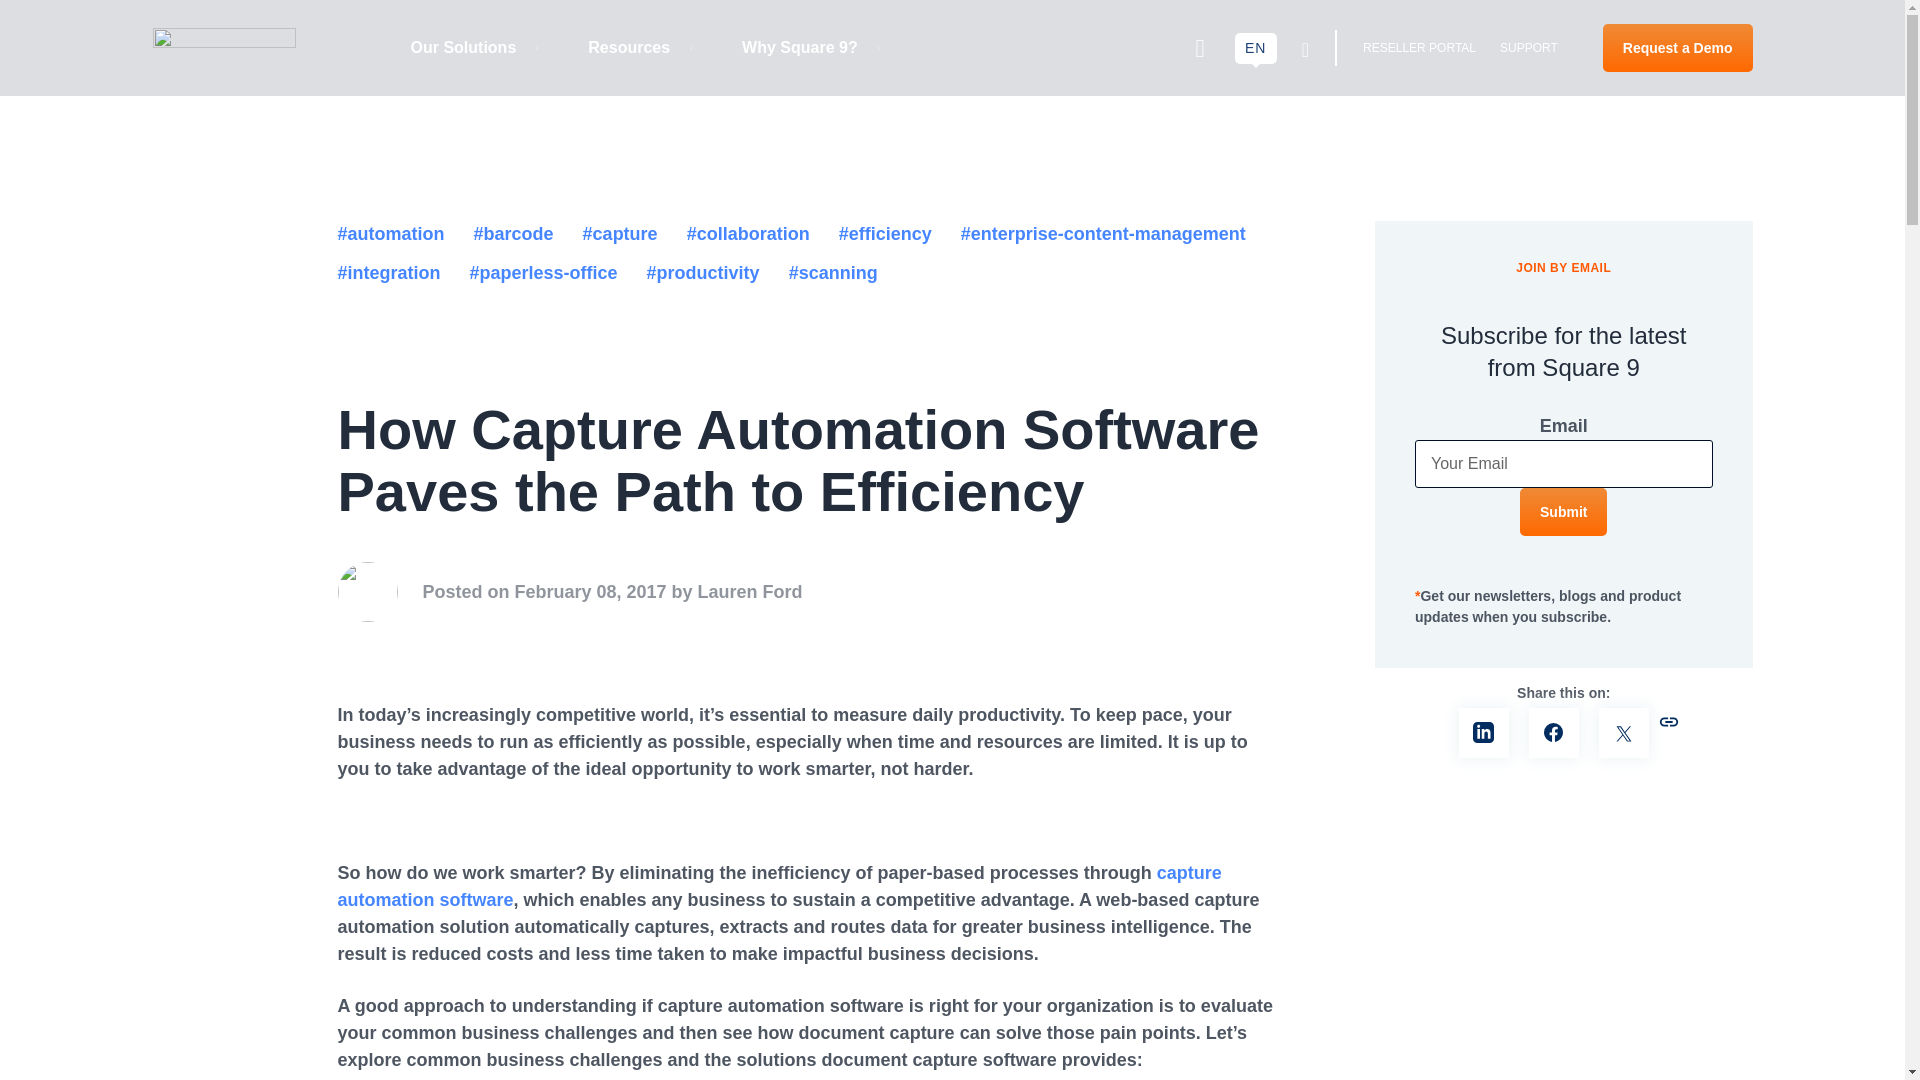 This screenshot has width=1920, height=1080. Describe the element at coordinates (1420, 48) in the screenshot. I see `RESELLER PORTAL` at that location.